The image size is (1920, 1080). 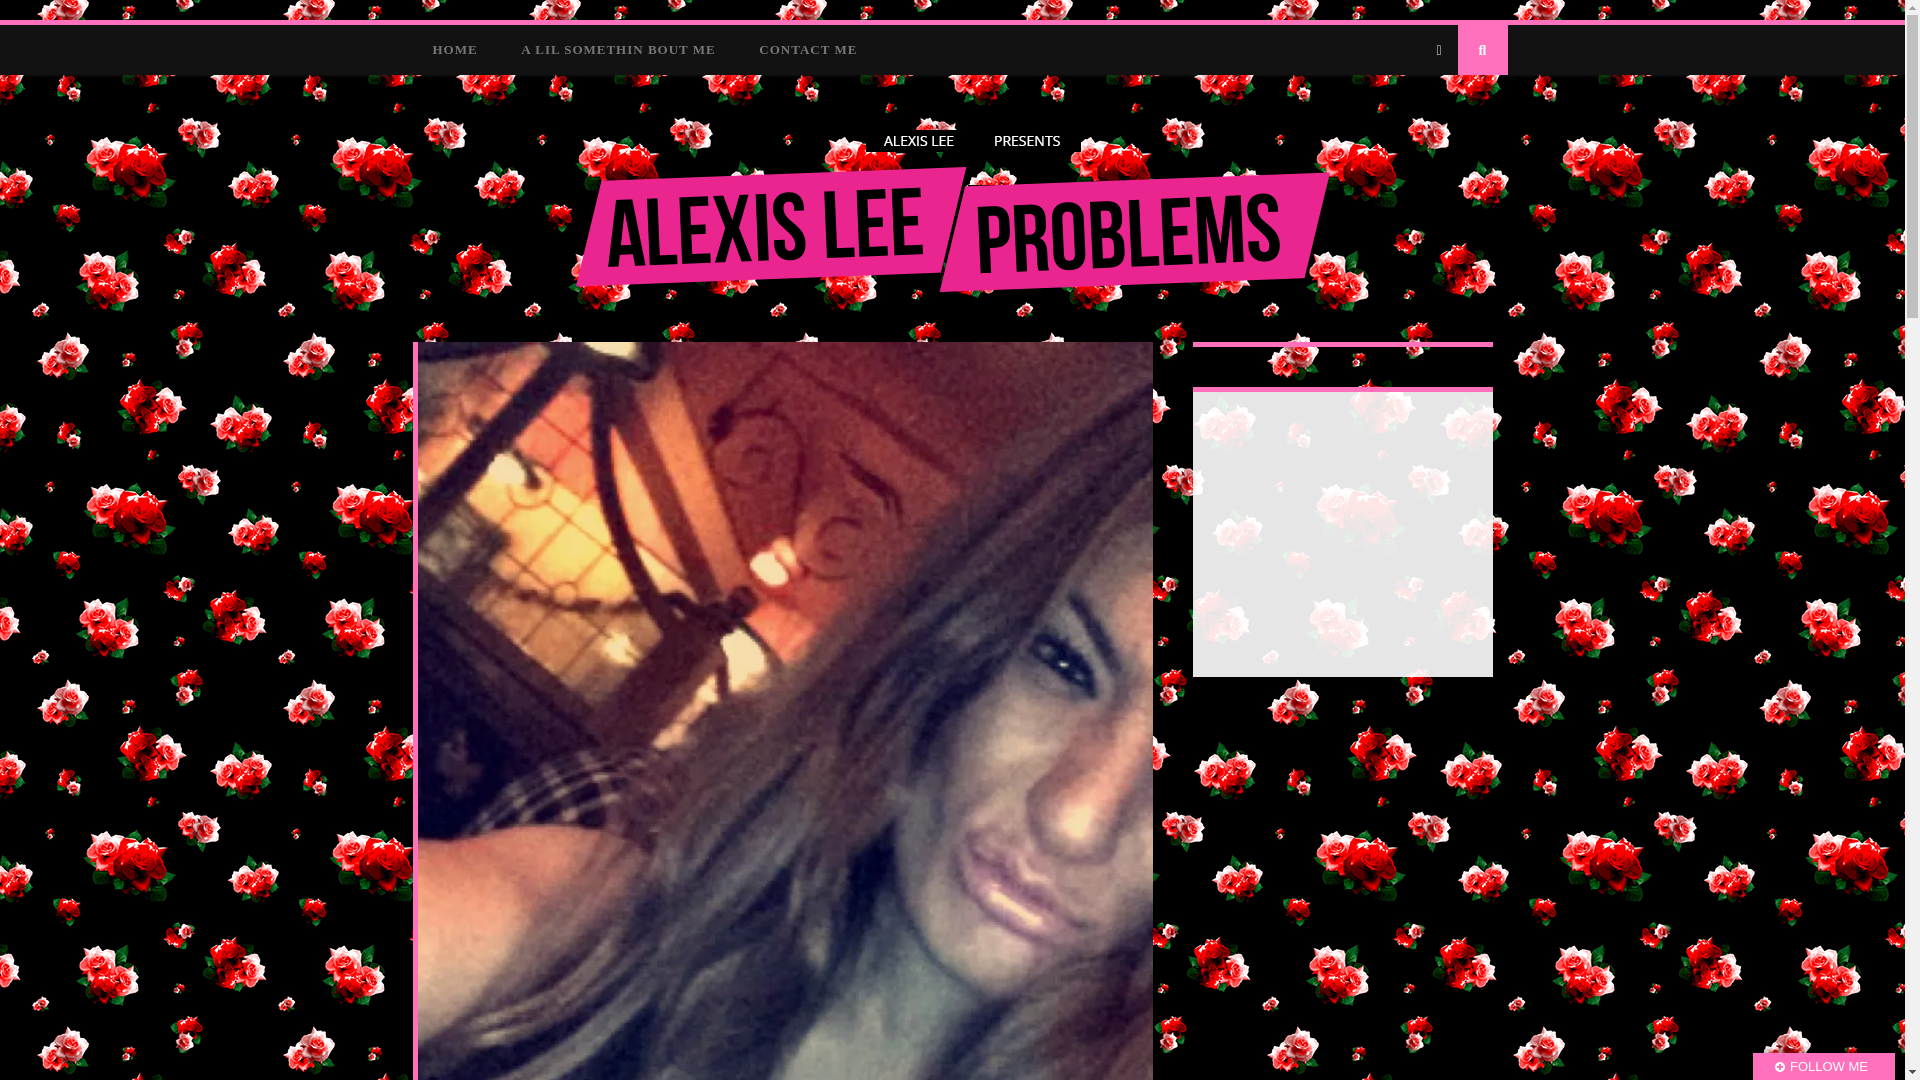 What do you see at coordinates (618, 48) in the screenshot?
I see `A LIL SOMETHIN BOUT ME` at bounding box center [618, 48].